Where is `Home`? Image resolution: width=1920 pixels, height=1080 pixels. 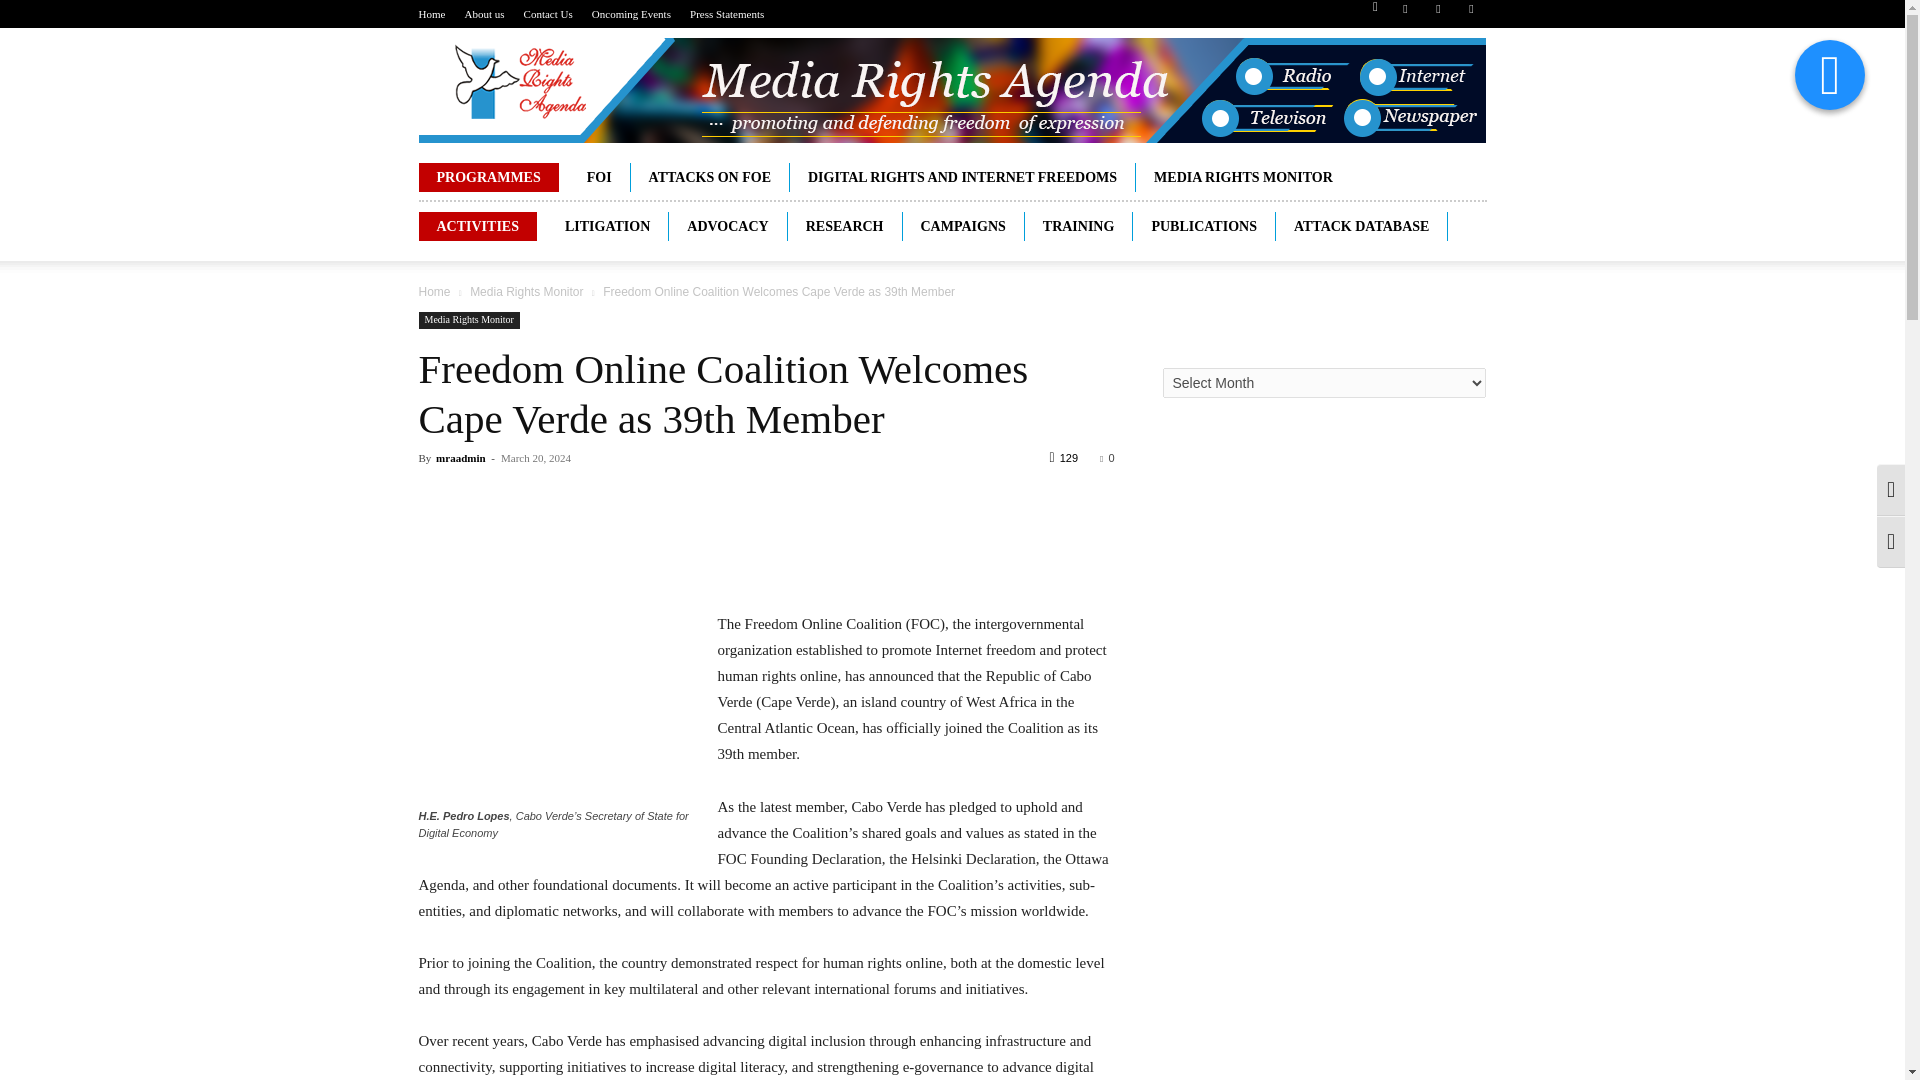 Home is located at coordinates (432, 14).